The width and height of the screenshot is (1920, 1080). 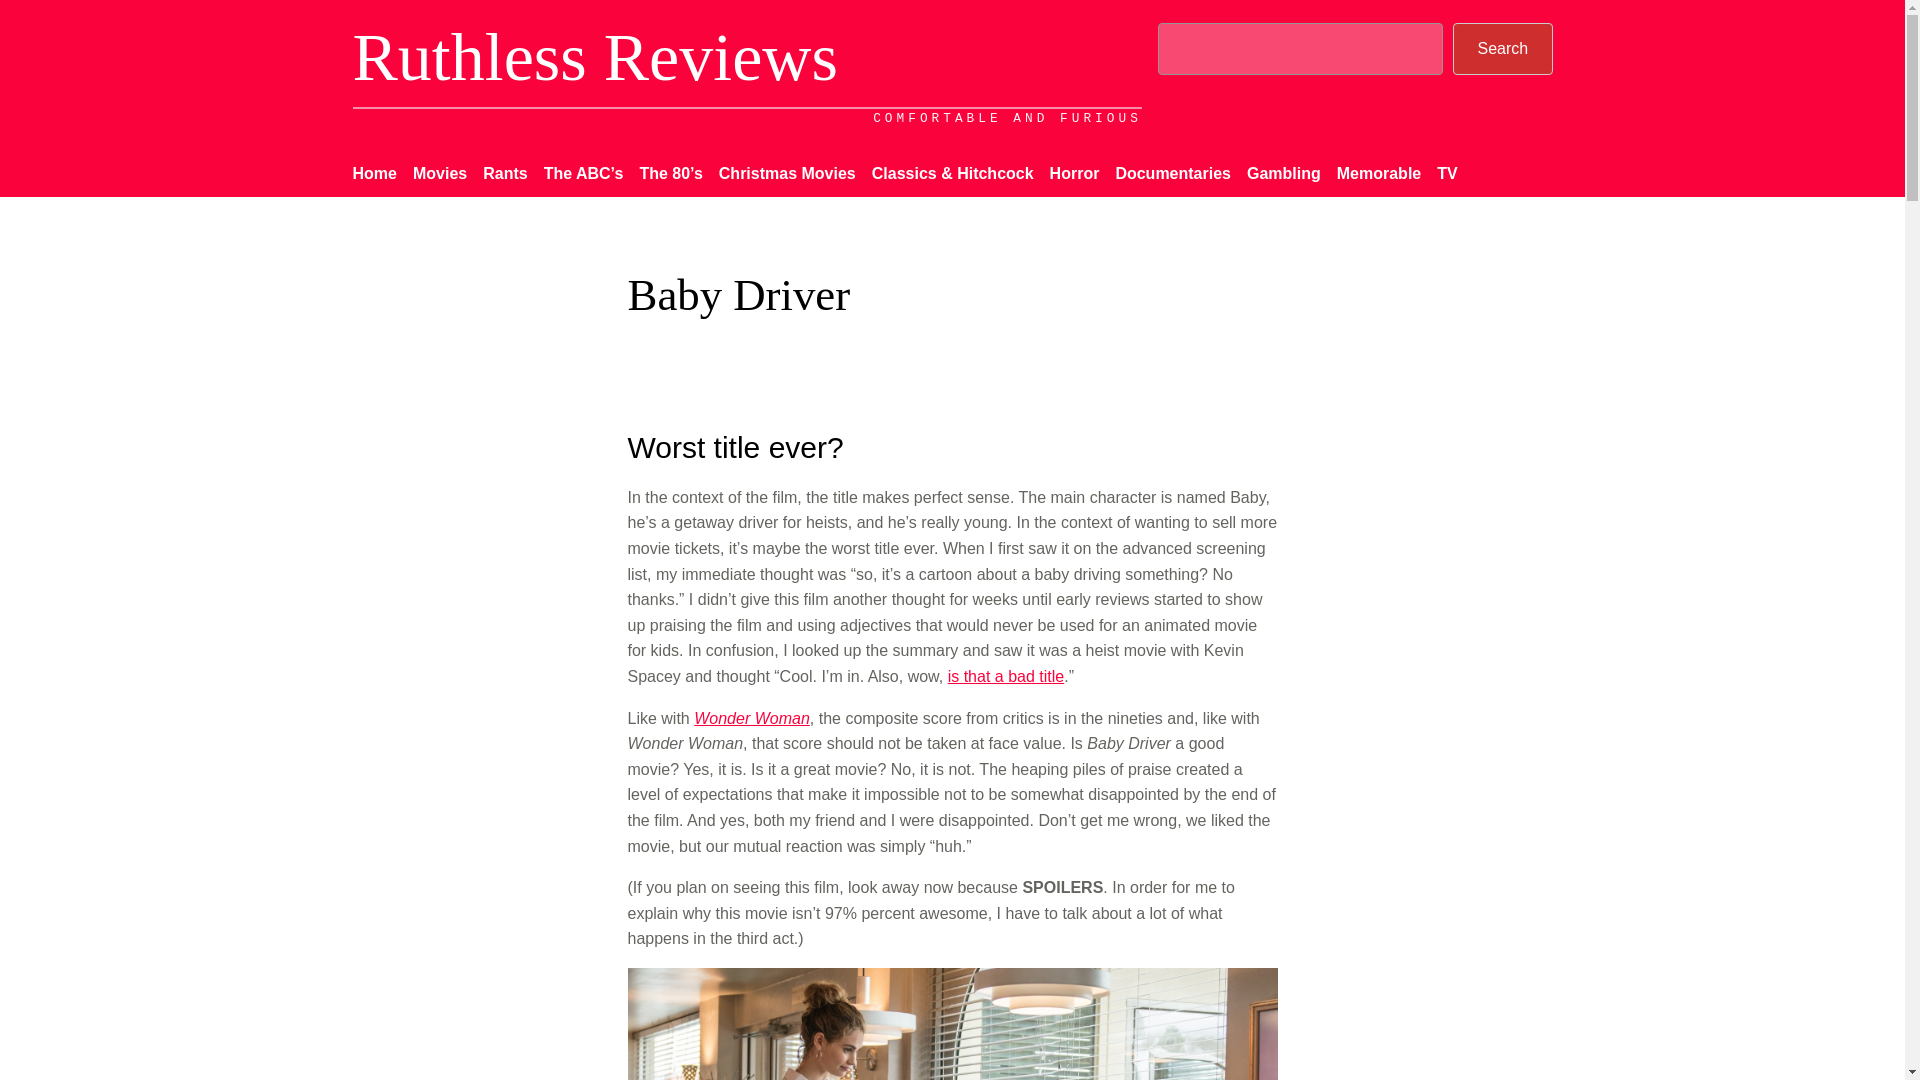 I want to click on Movies, so click(x=439, y=173).